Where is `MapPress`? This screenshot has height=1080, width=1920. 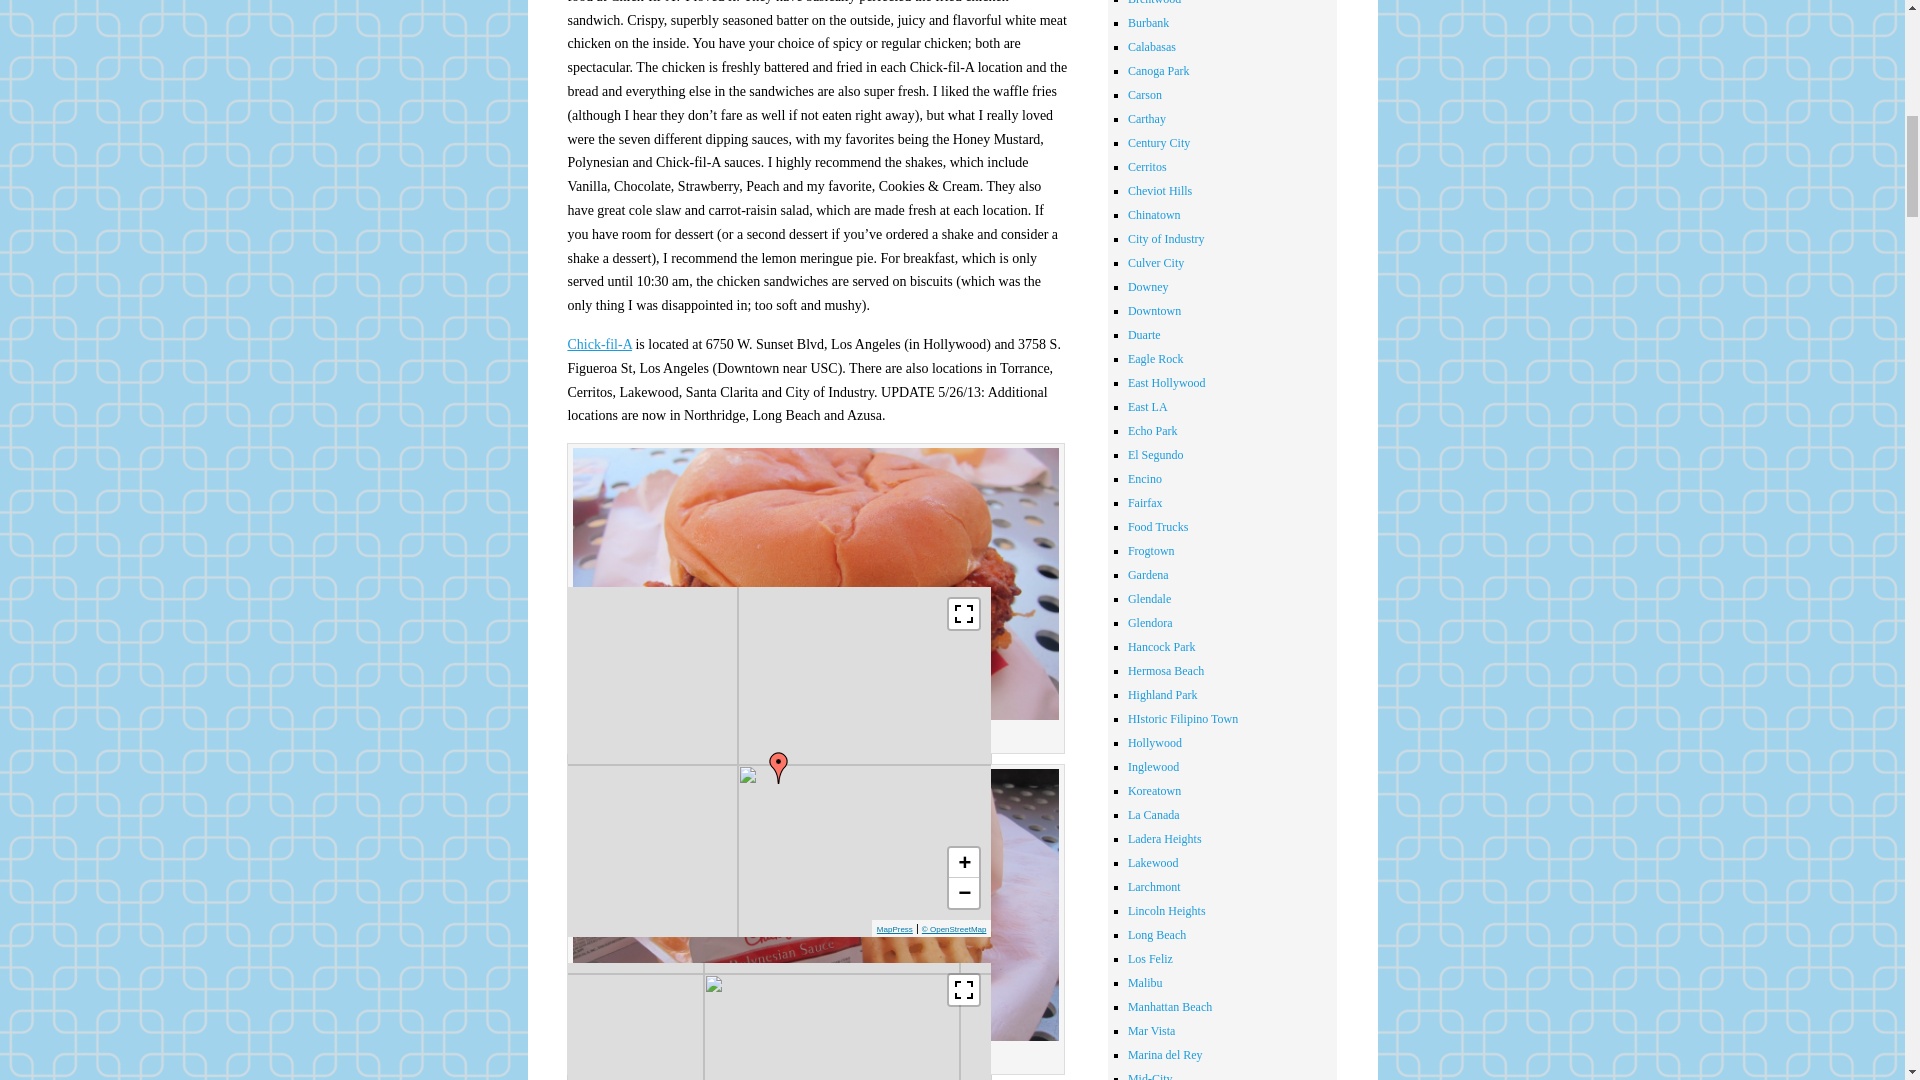 MapPress is located at coordinates (895, 929).